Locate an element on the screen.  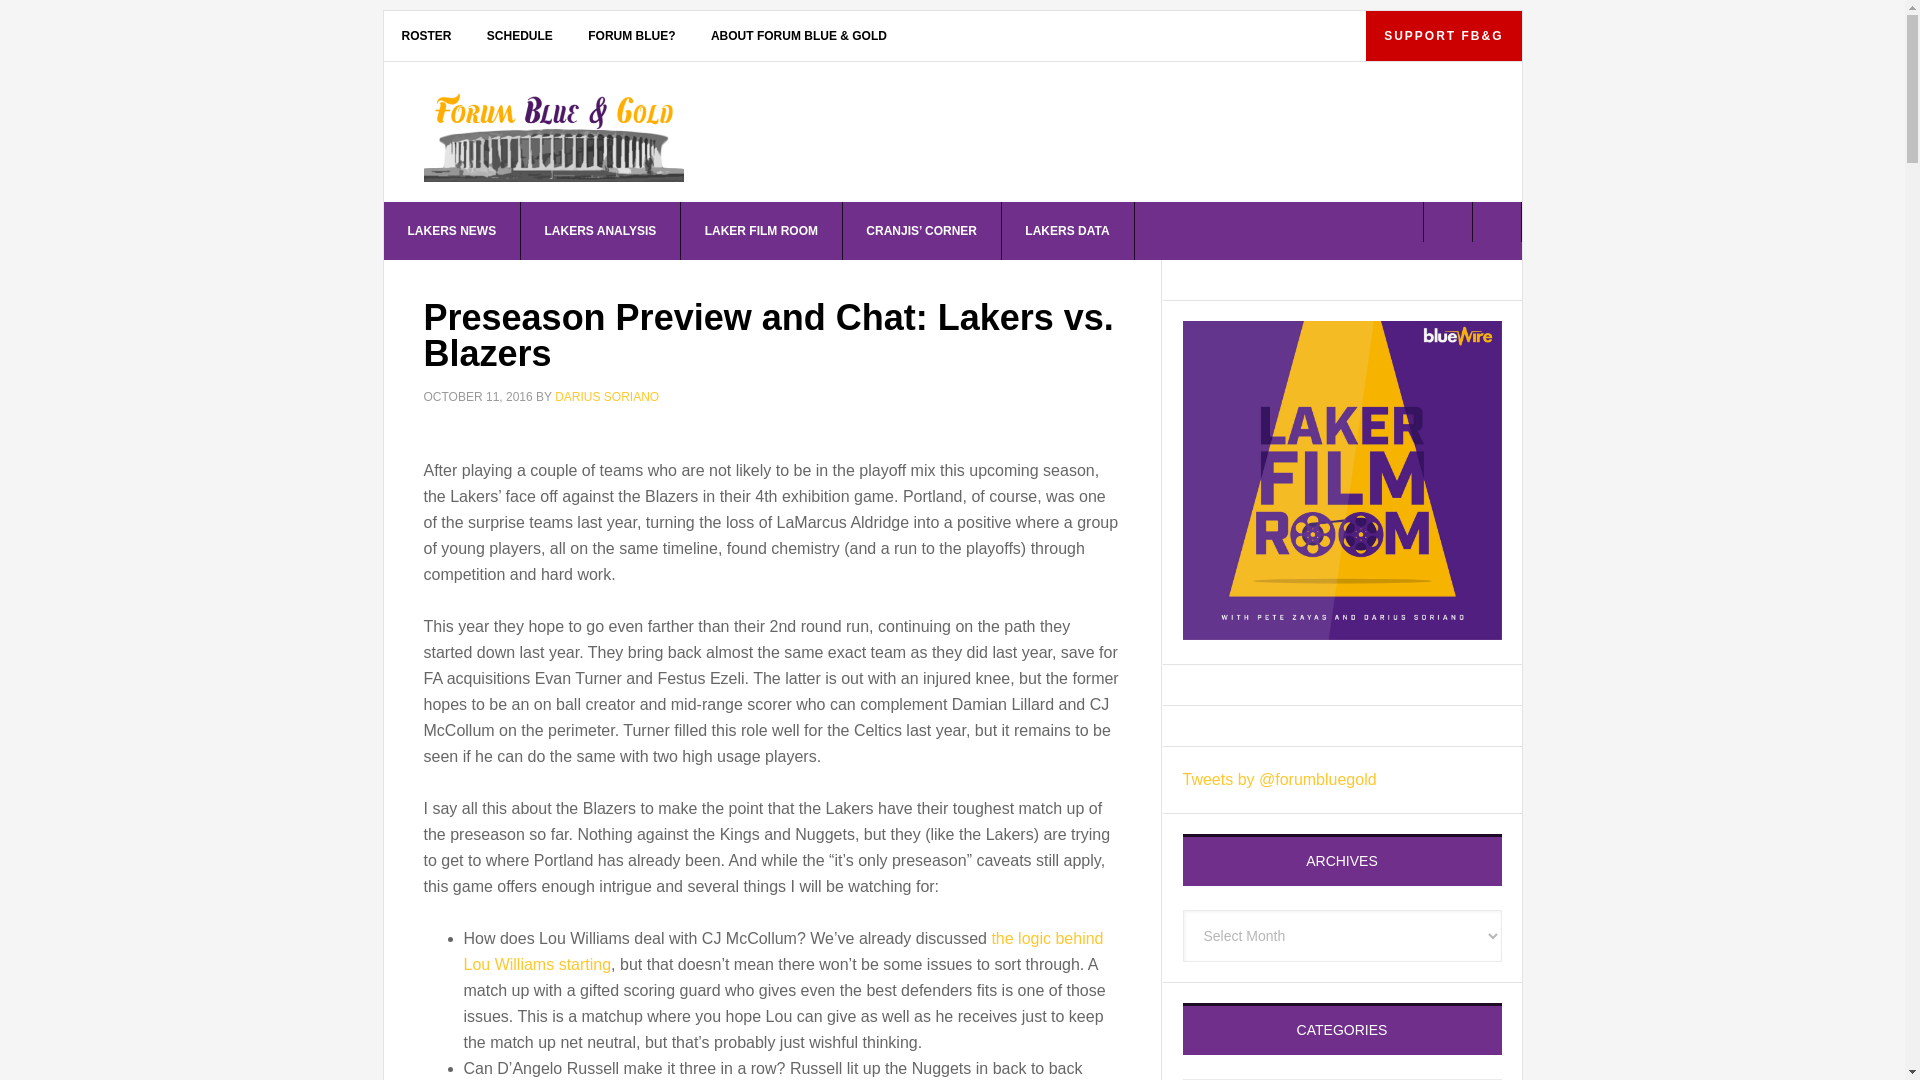
LAKERS NEWS is located at coordinates (453, 230).